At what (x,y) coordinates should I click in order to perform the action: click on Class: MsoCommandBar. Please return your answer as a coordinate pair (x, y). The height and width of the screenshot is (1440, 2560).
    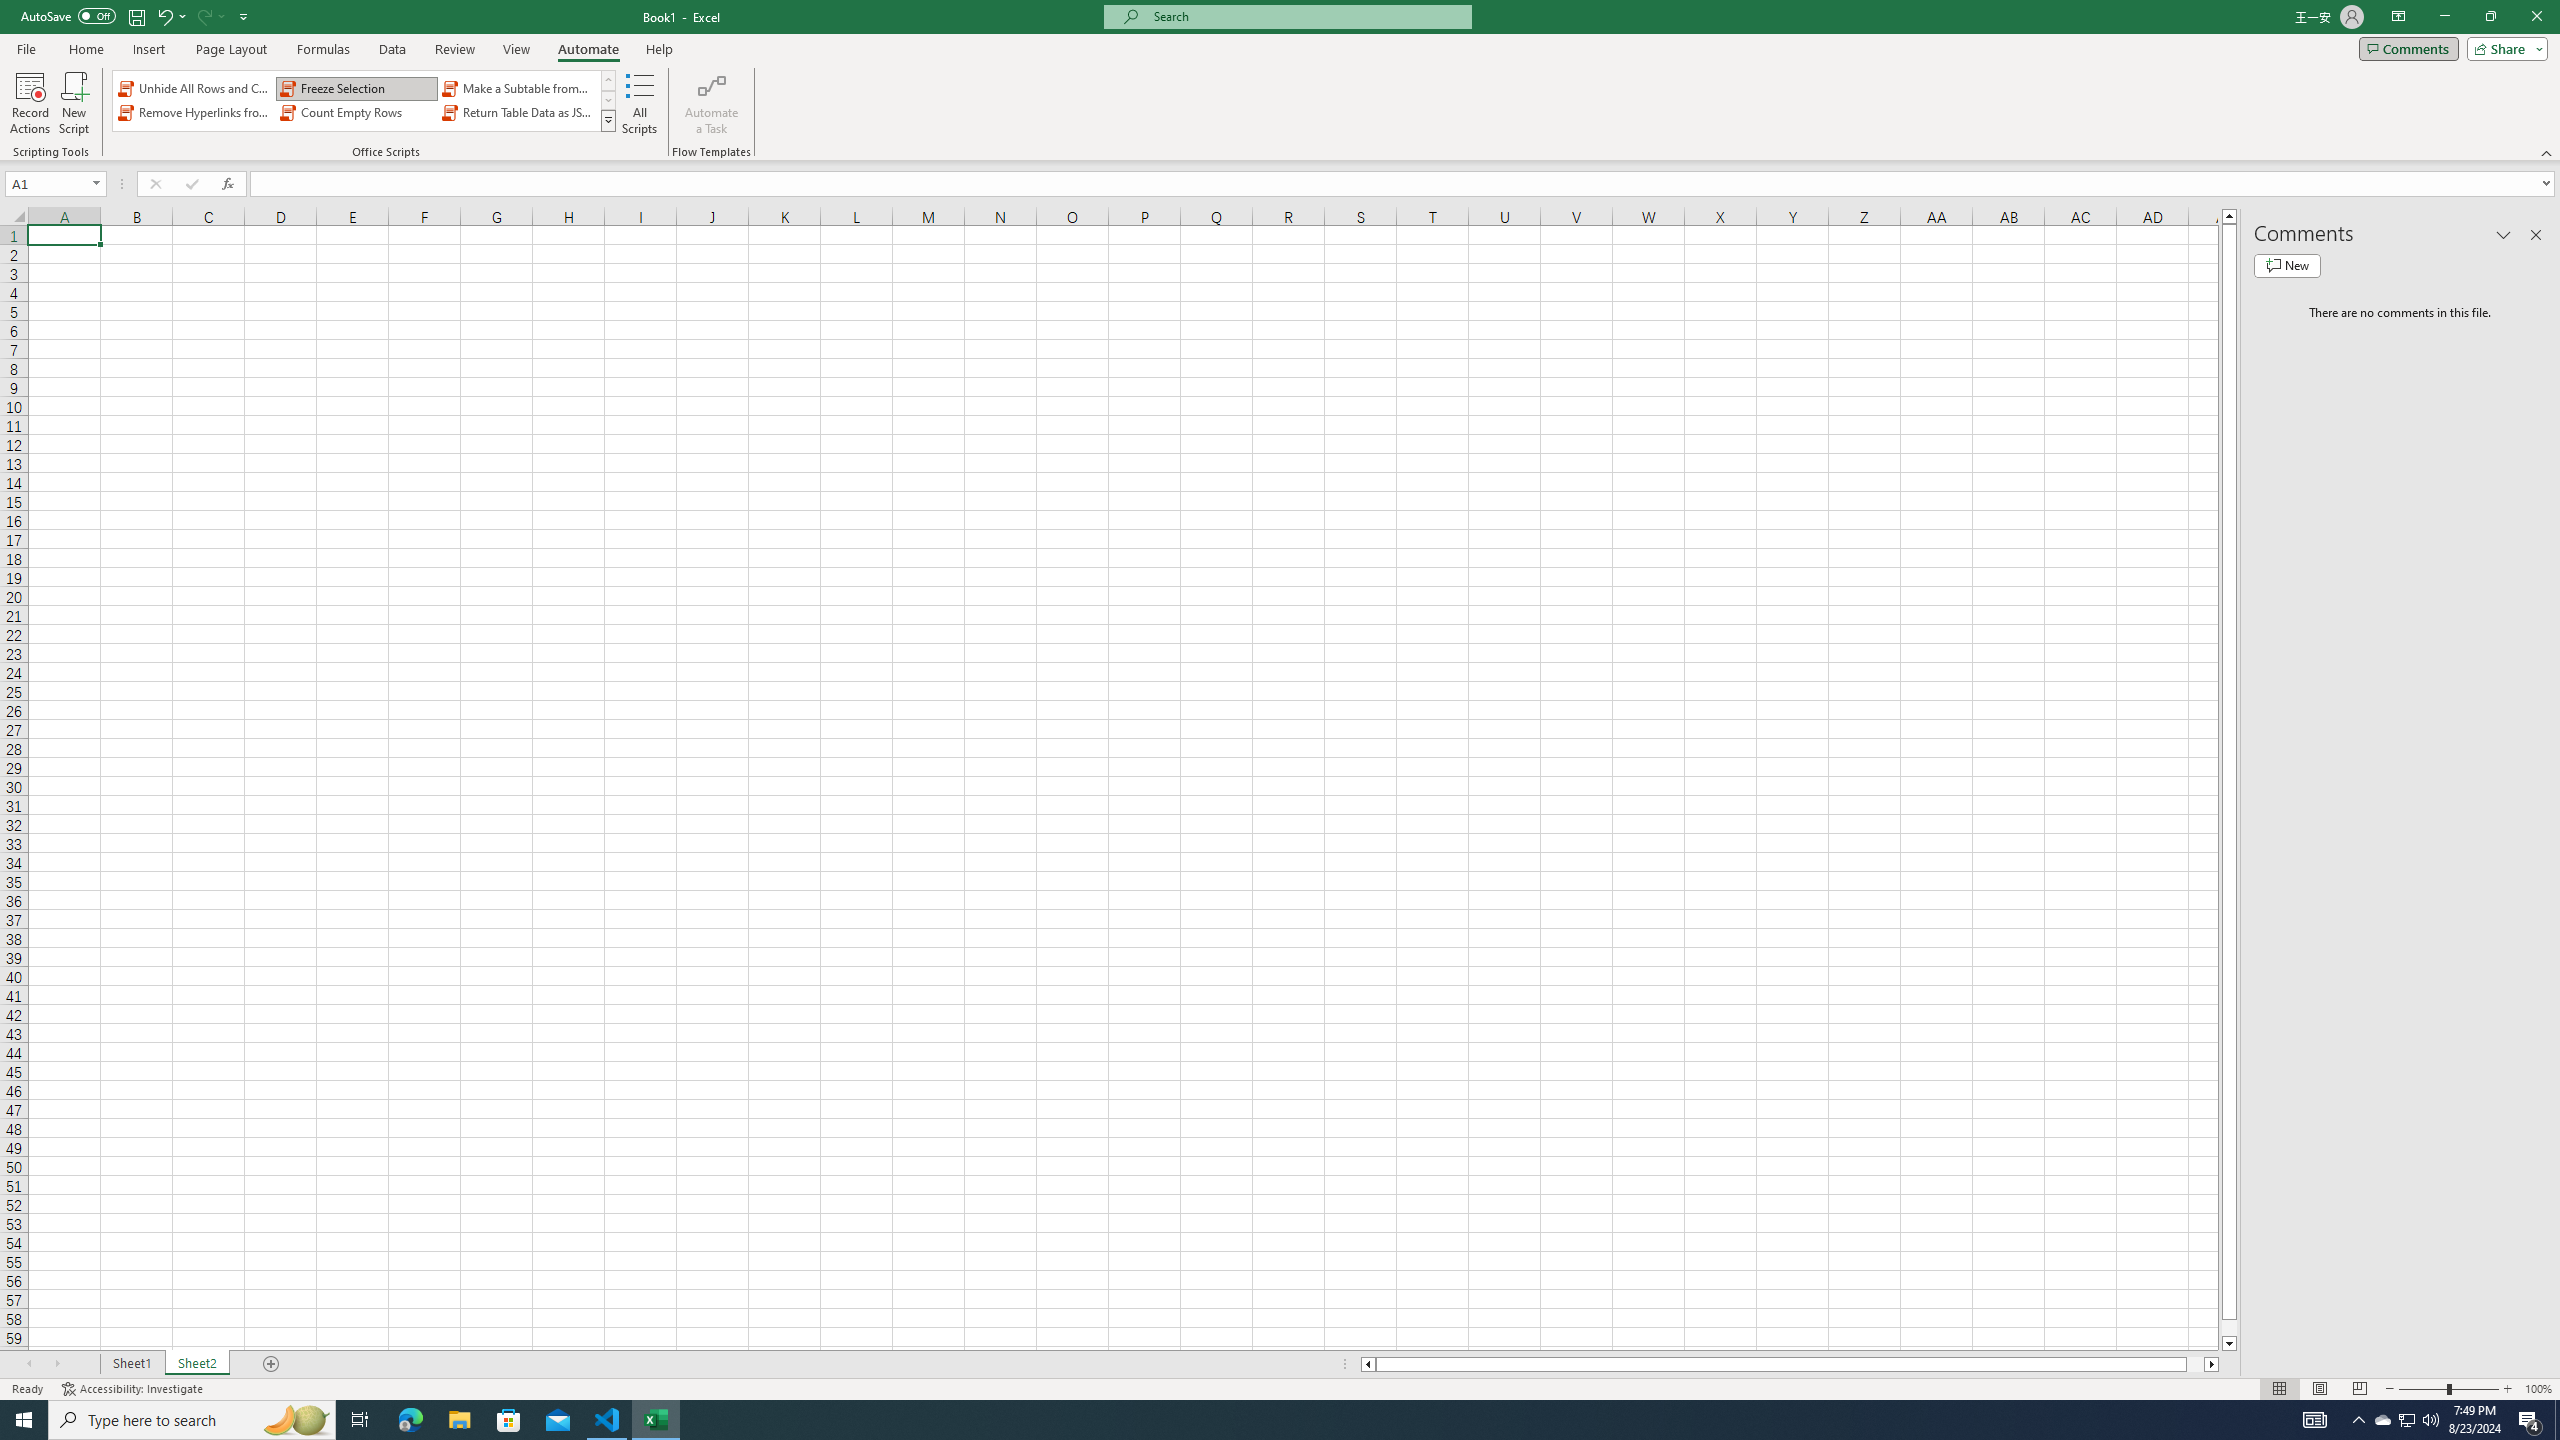
    Looking at the image, I should click on (1280, 80).